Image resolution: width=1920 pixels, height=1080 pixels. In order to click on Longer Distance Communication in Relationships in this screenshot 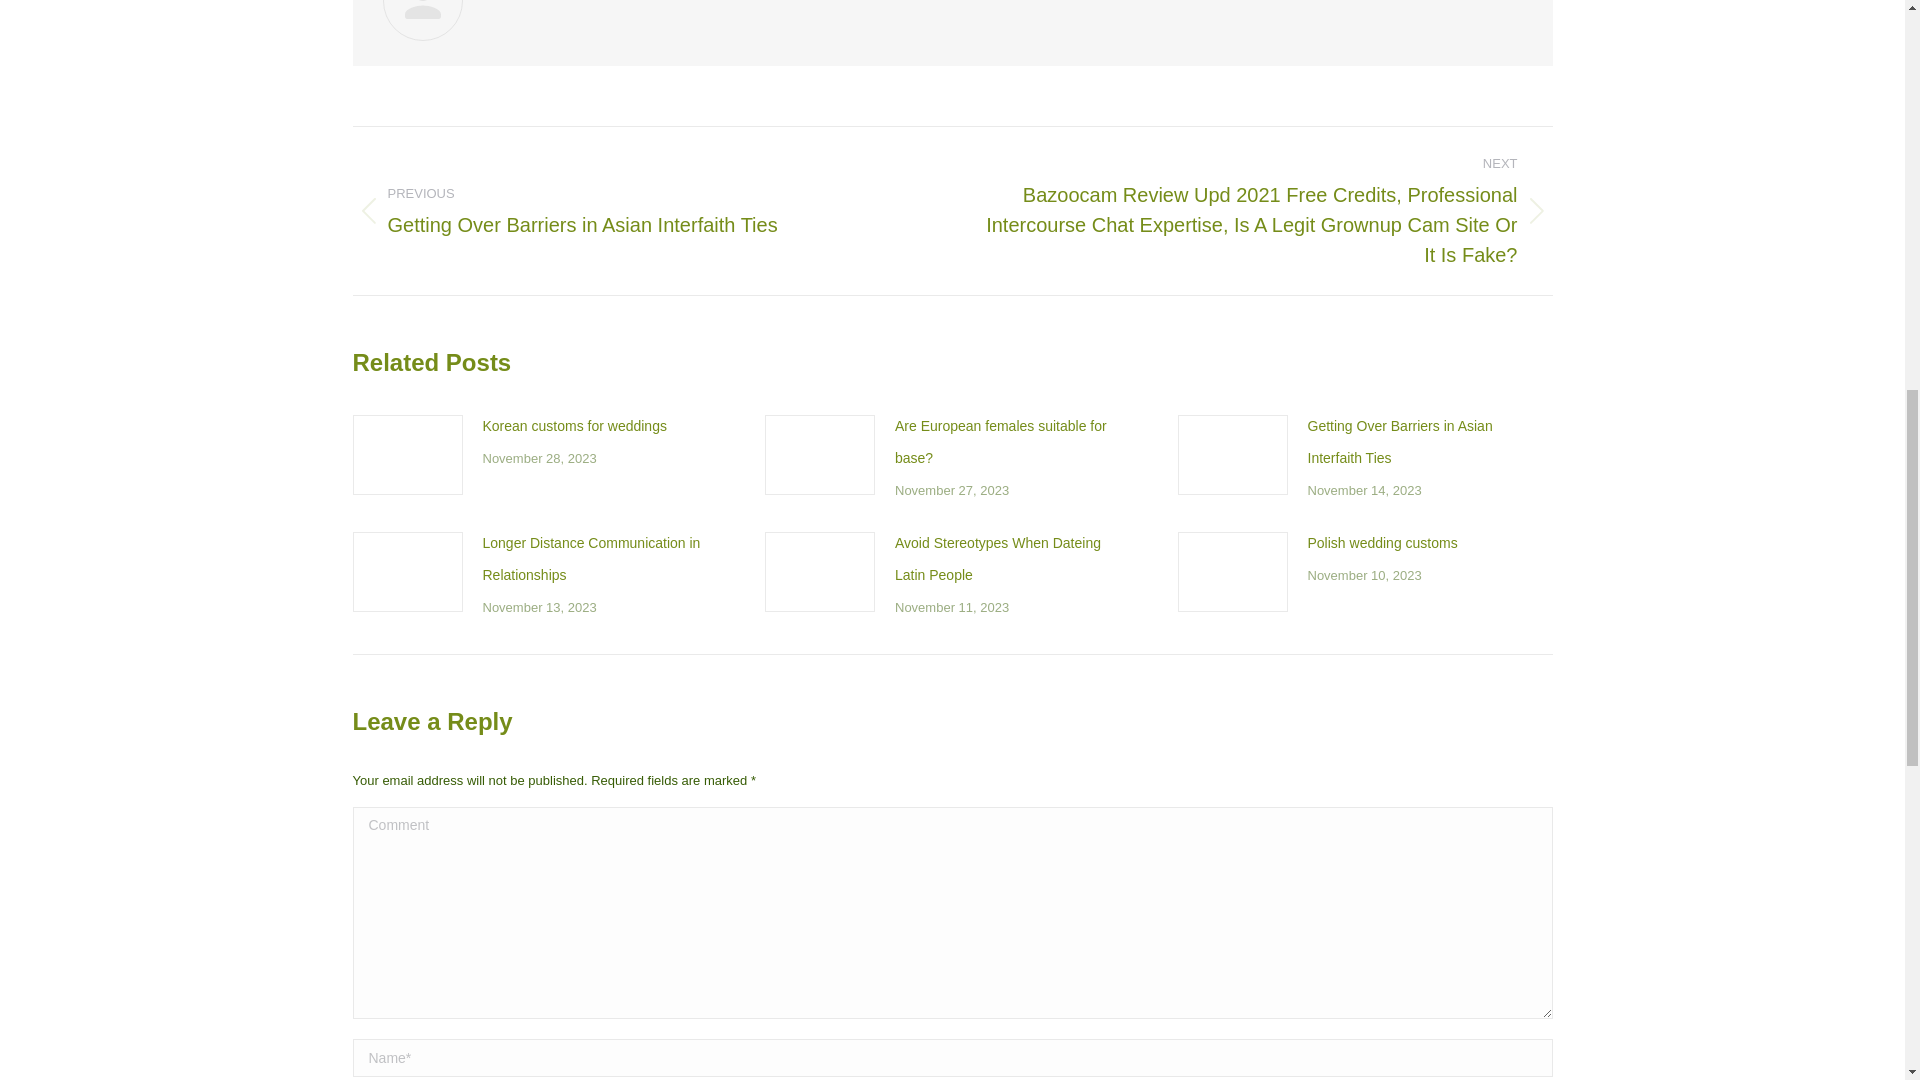, I will do `click(598, 558)`.